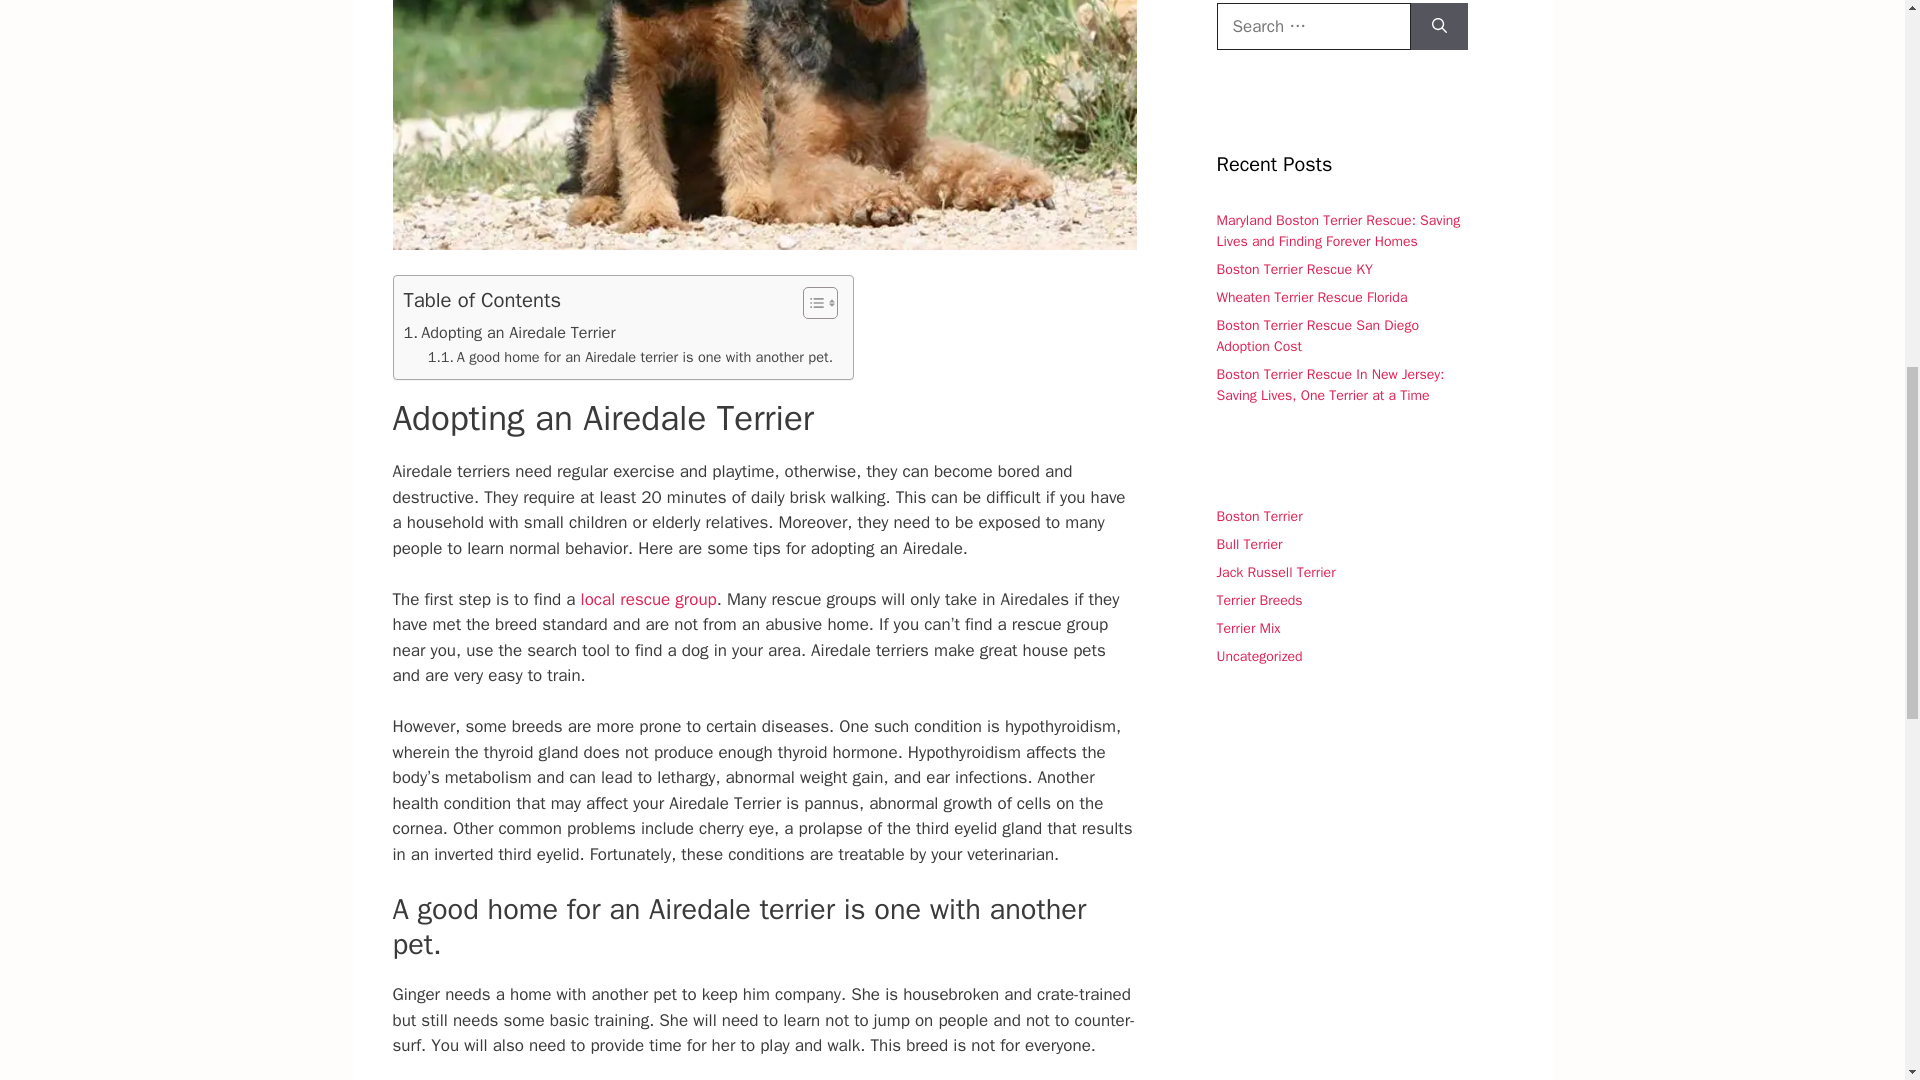  Describe the element at coordinates (648, 599) in the screenshot. I see `local rescue group` at that location.